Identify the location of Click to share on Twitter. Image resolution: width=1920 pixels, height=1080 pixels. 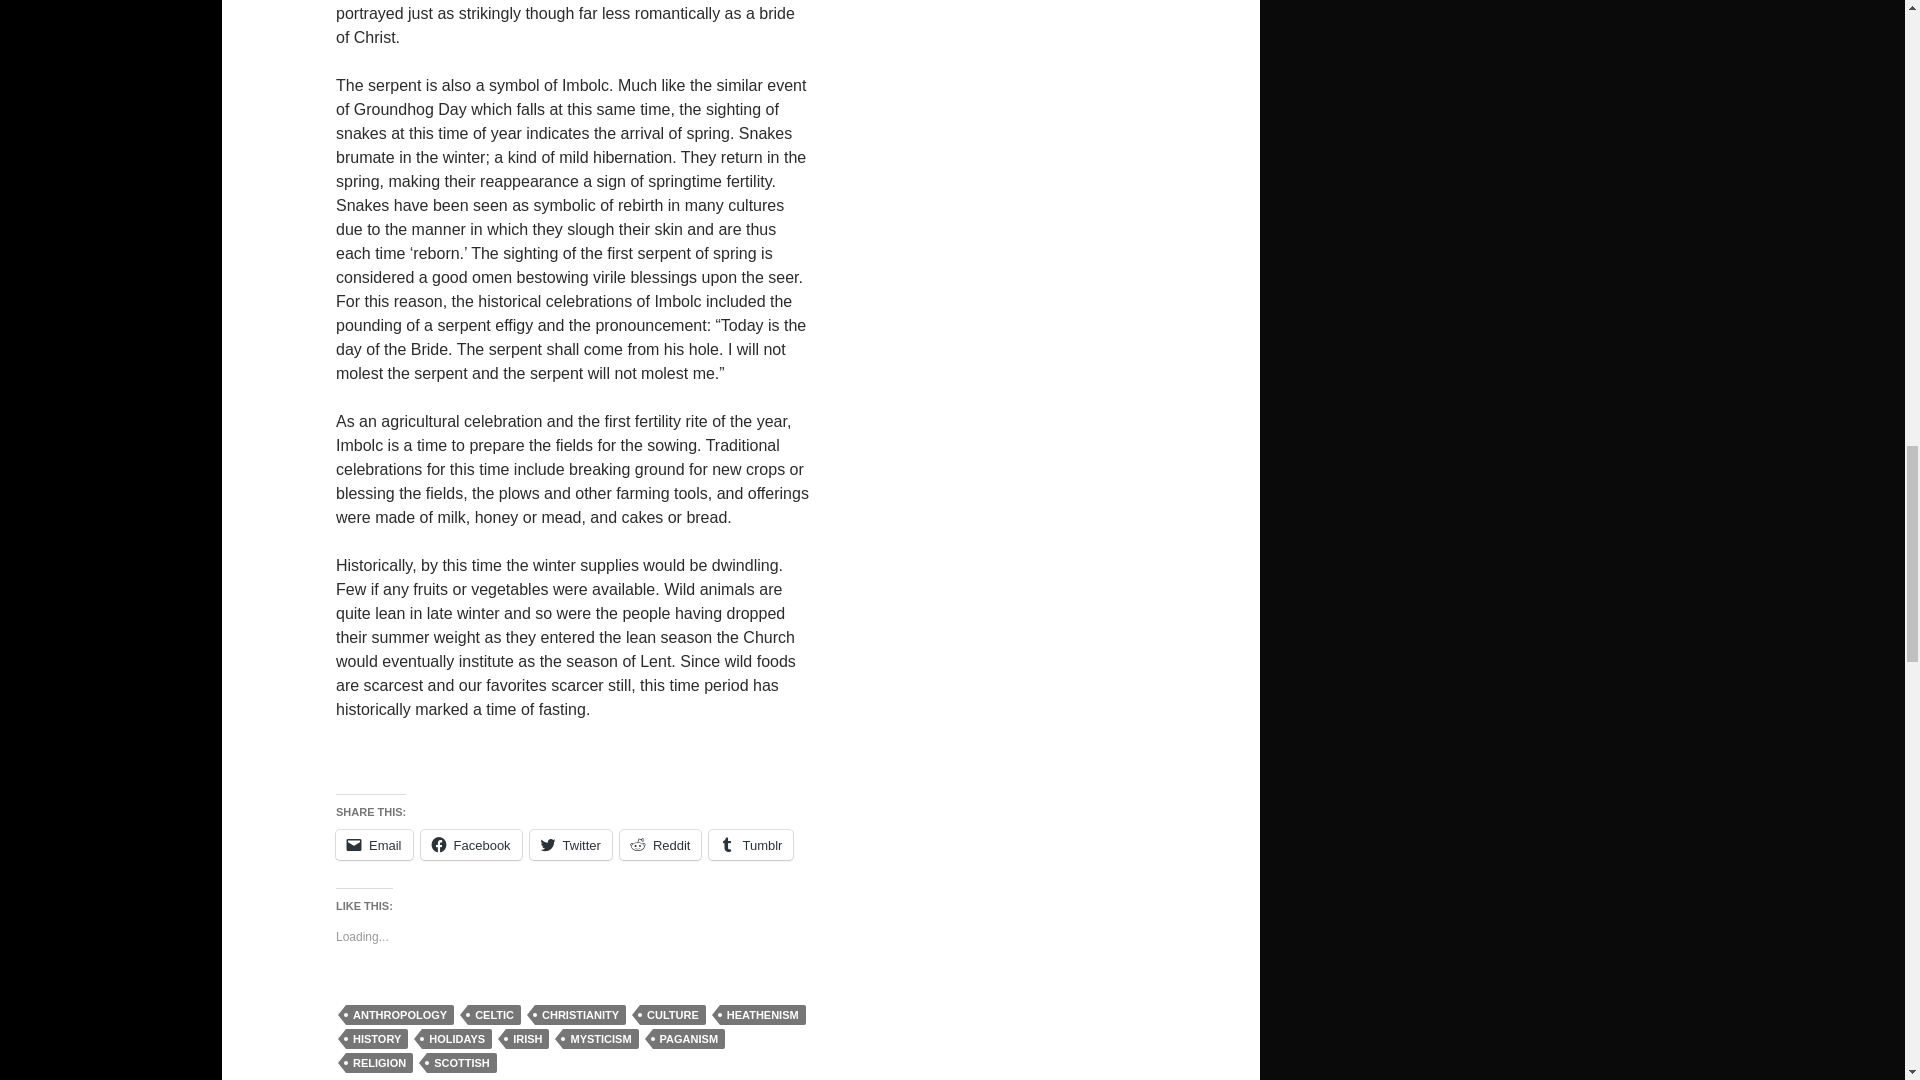
(570, 844).